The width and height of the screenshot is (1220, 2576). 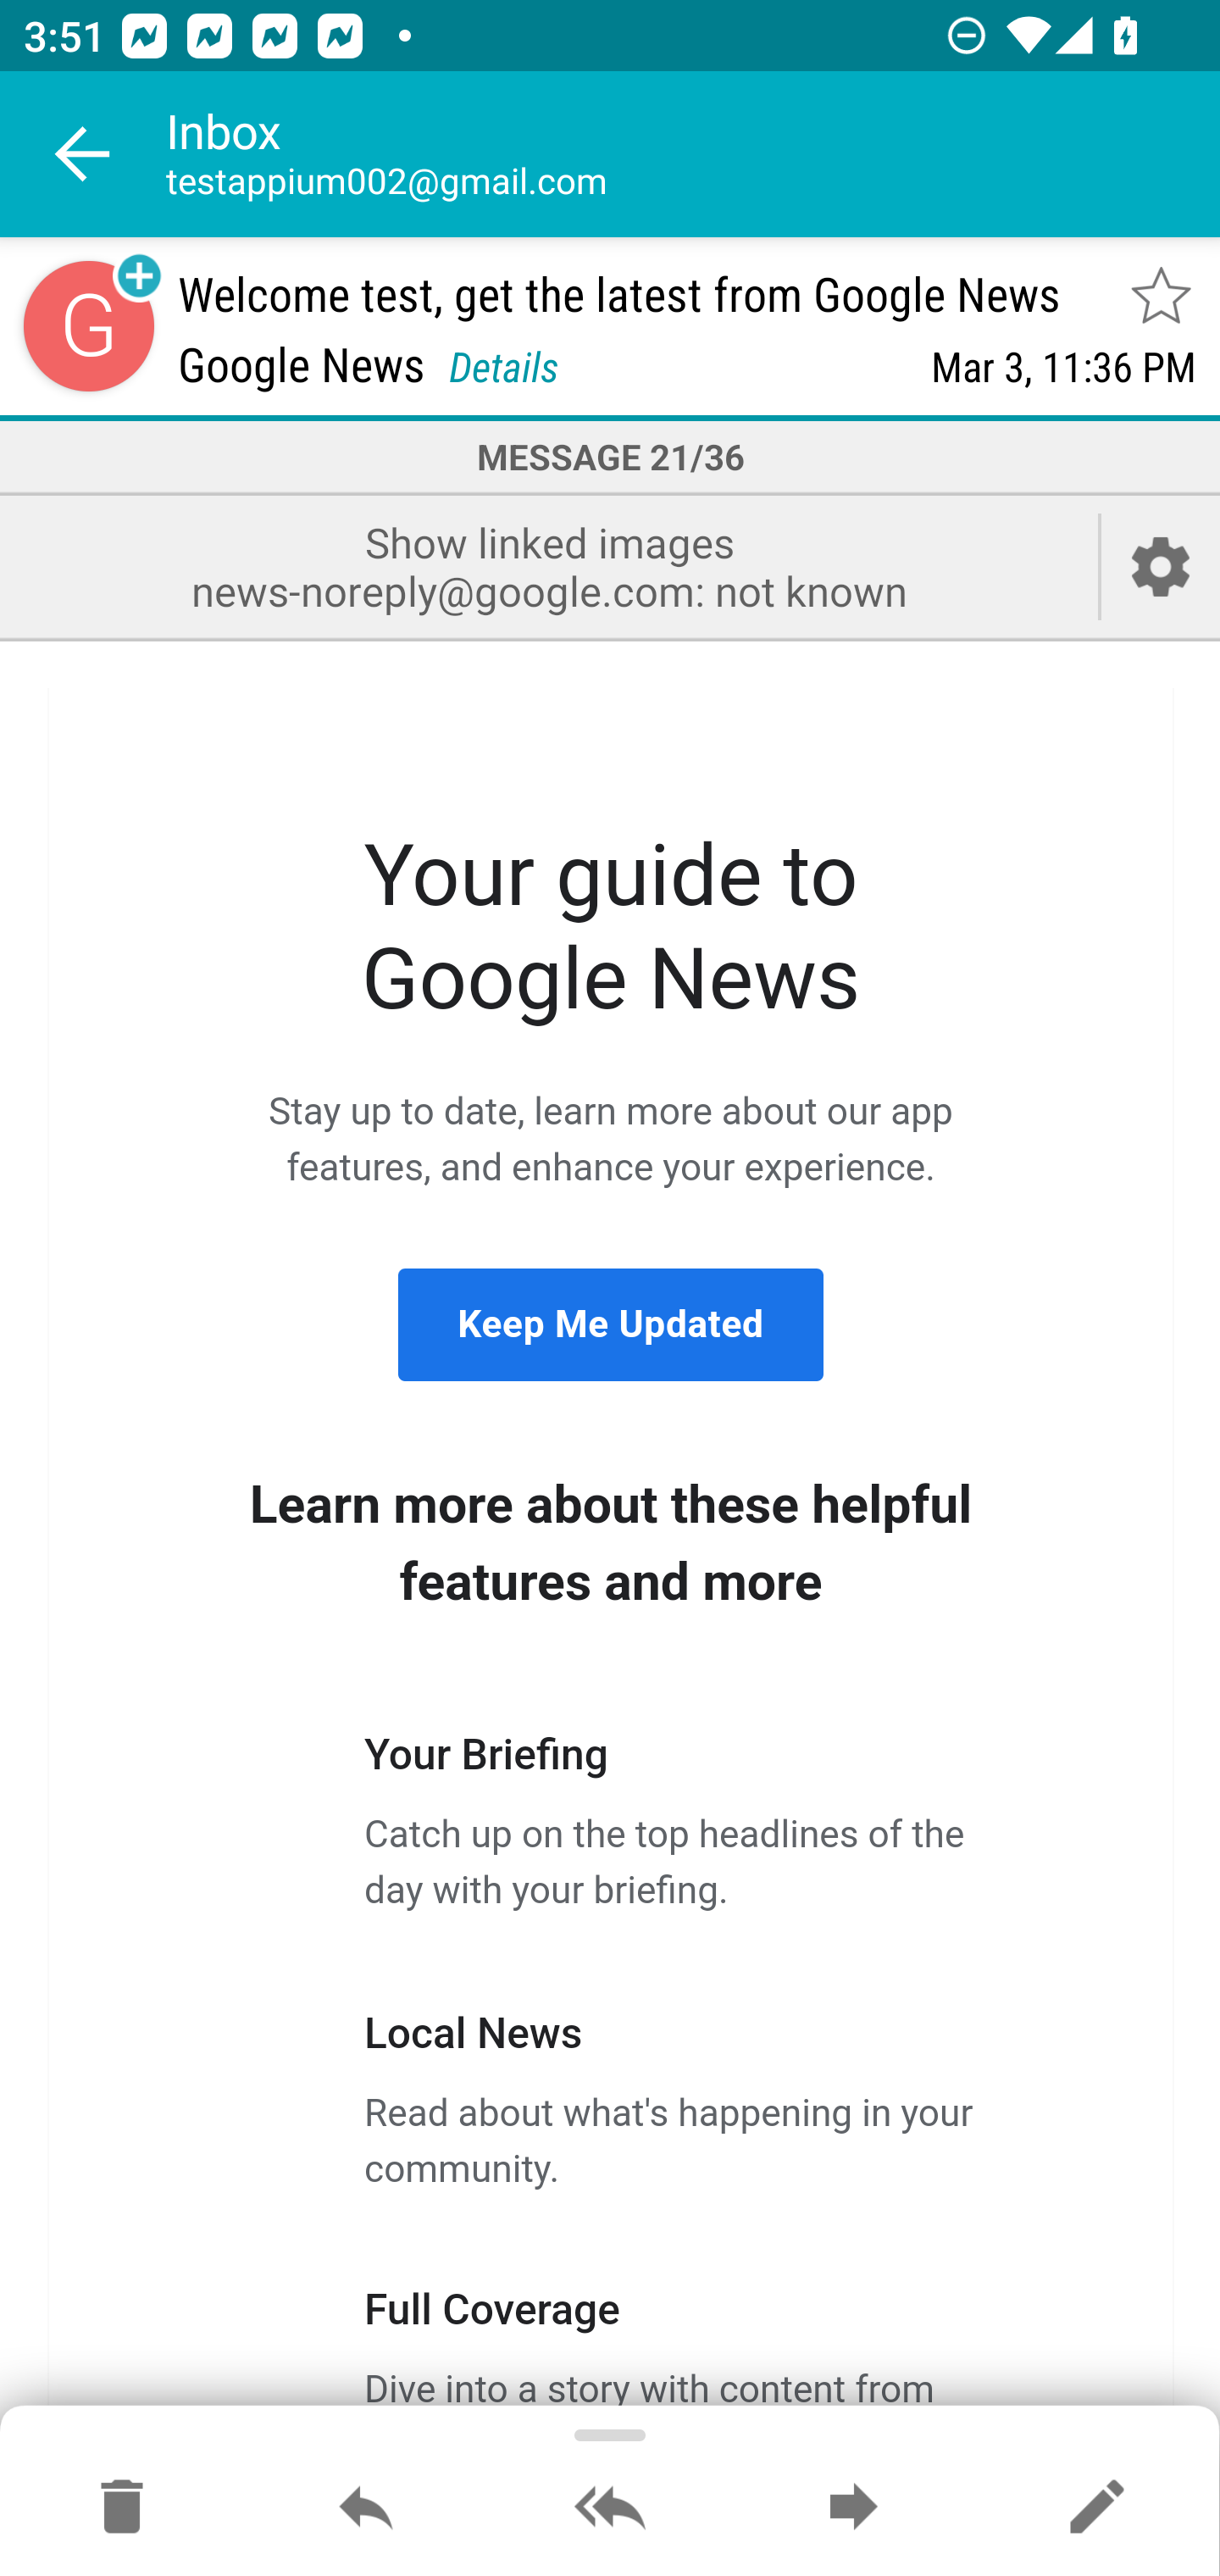 I want to click on Sender contact button, so click(x=88, y=325).